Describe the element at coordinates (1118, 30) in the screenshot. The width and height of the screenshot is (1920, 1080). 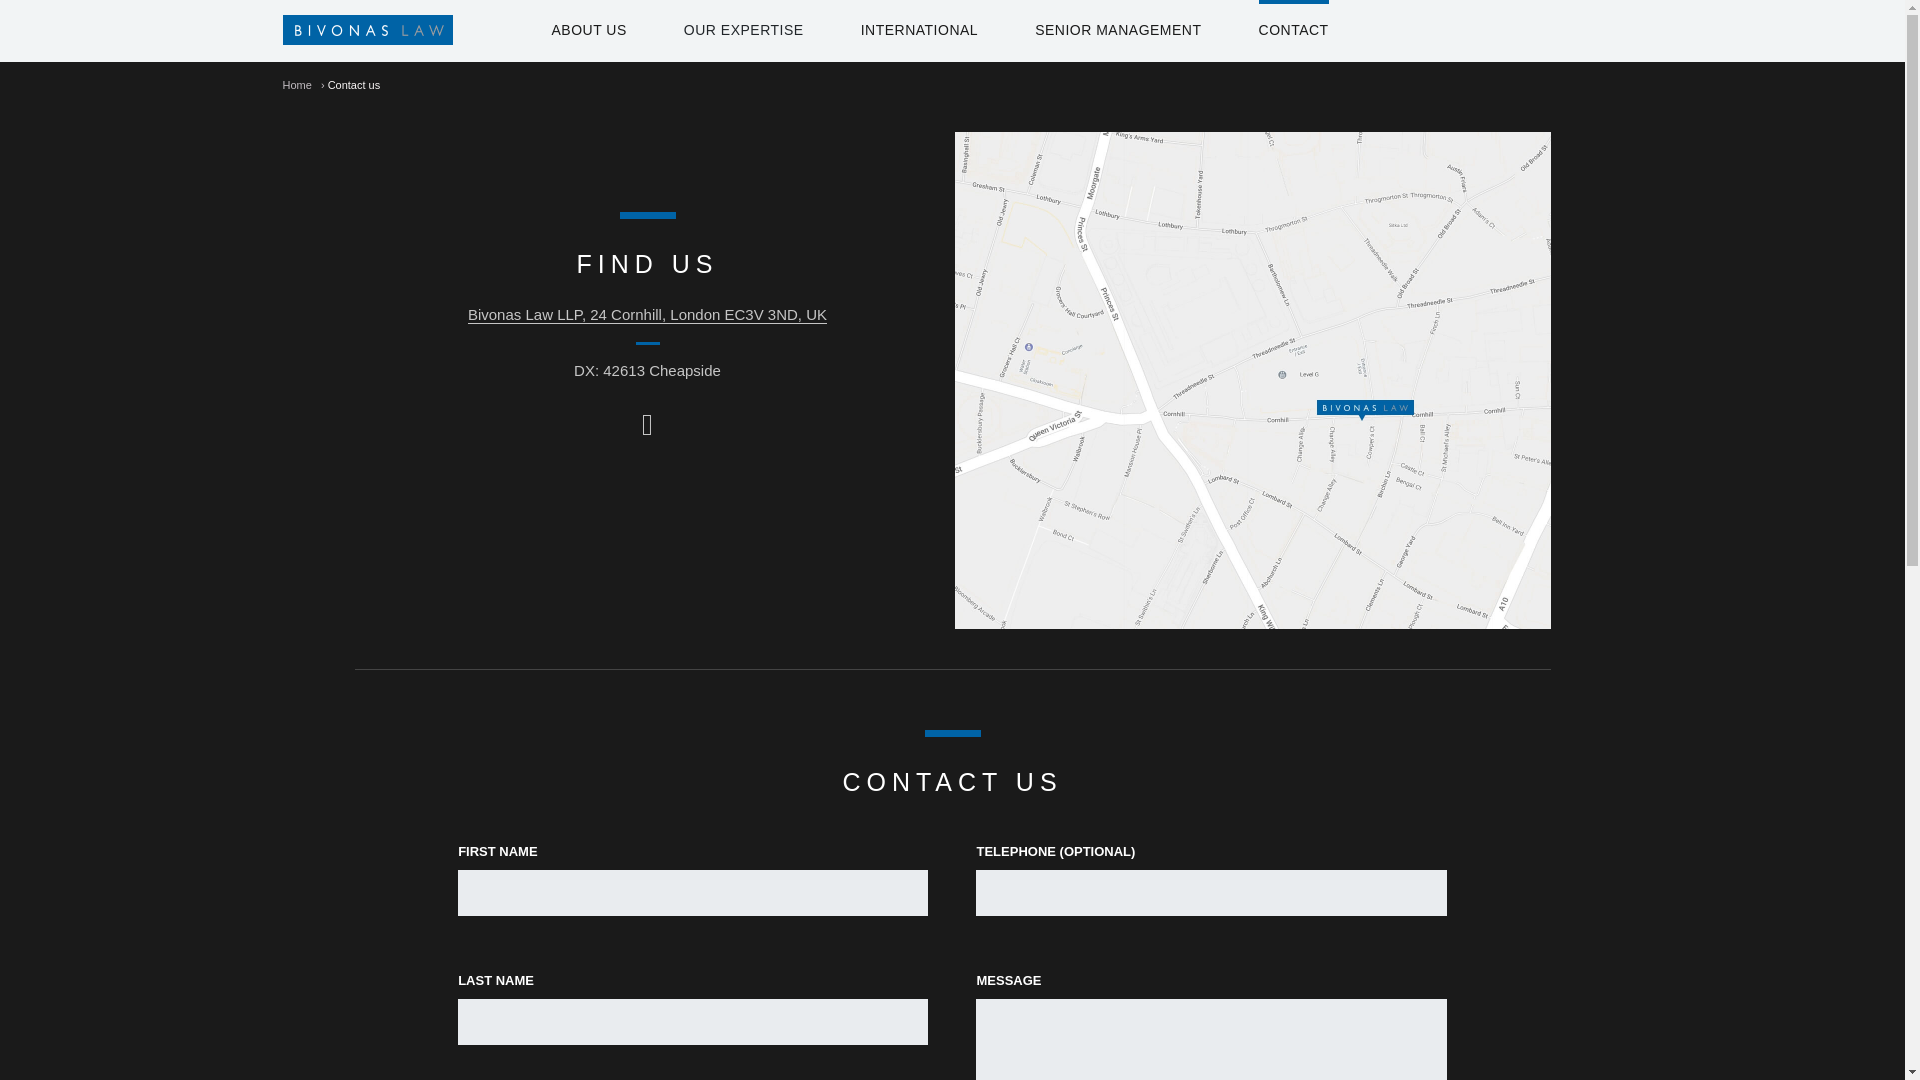
I see `SENIOR MANAGEMENT` at that location.